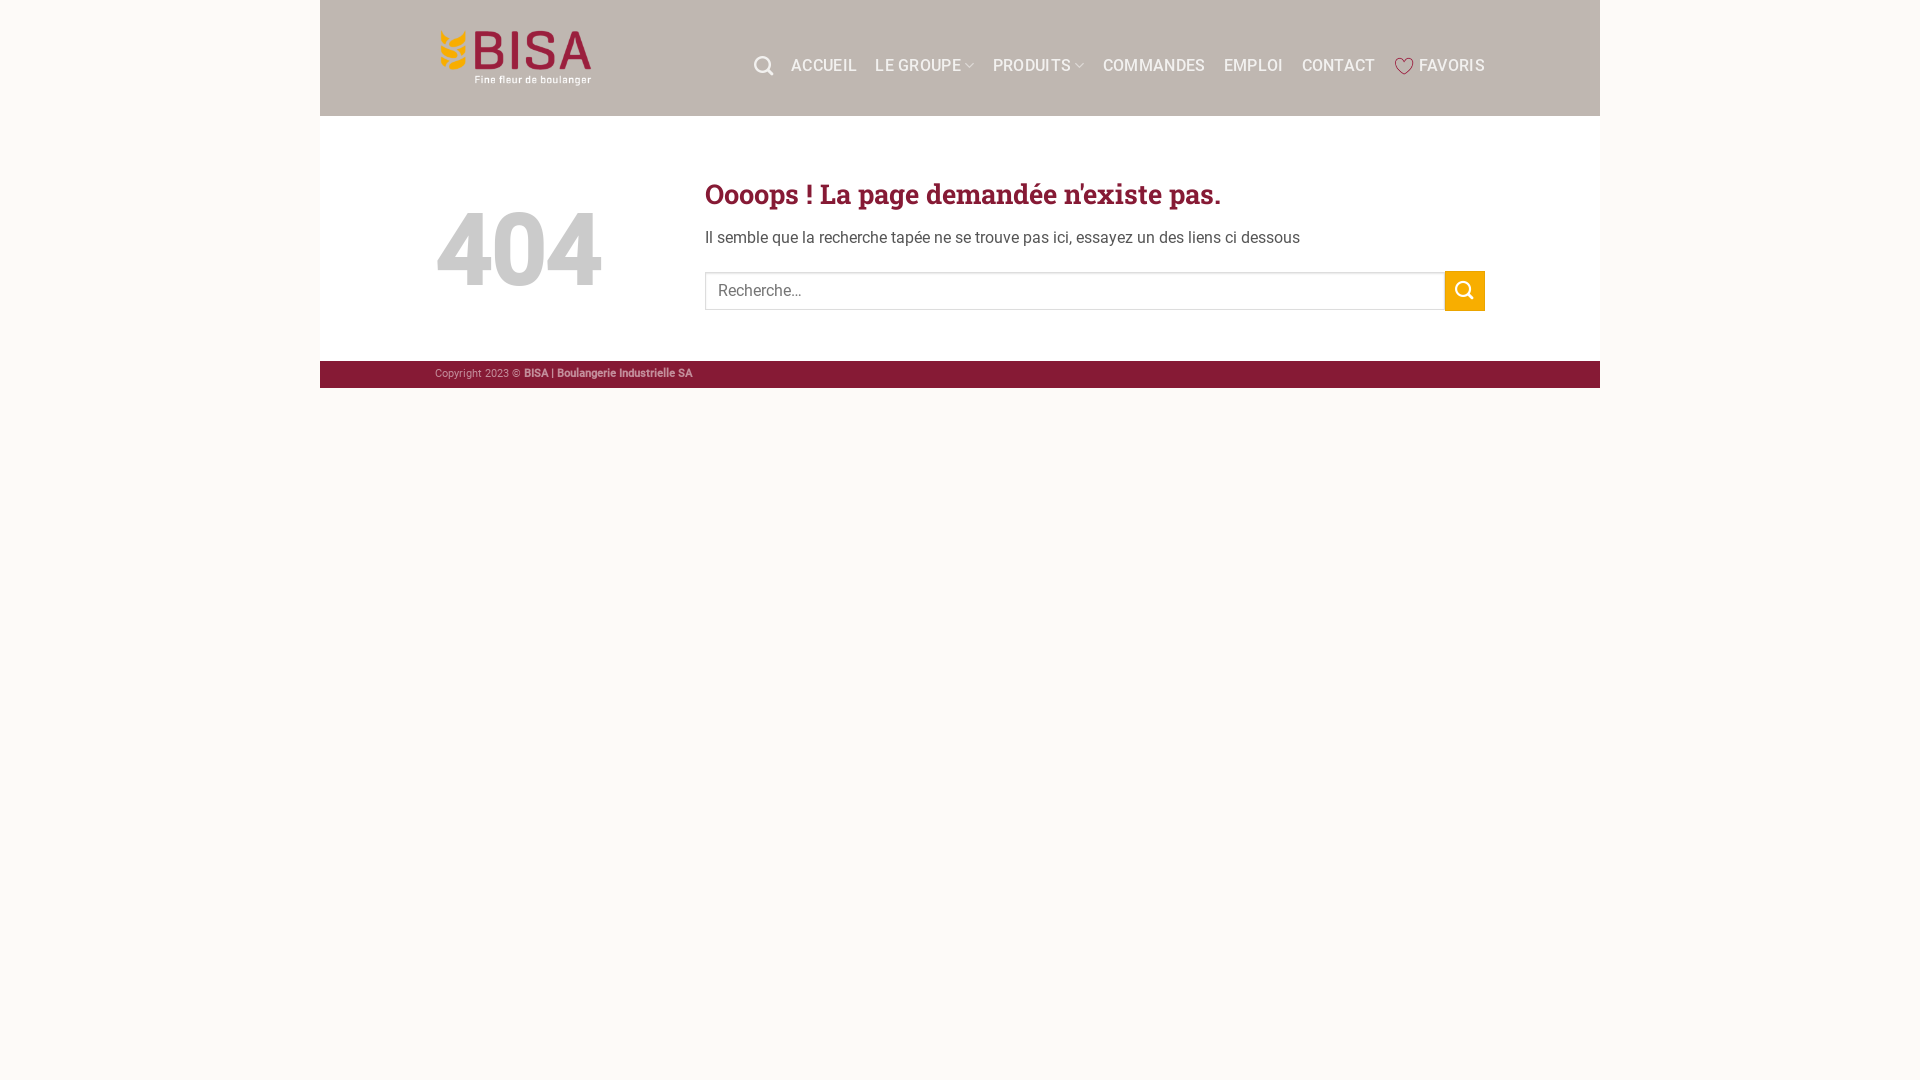  What do you see at coordinates (1039, 66) in the screenshot?
I see `PRODUITS` at bounding box center [1039, 66].